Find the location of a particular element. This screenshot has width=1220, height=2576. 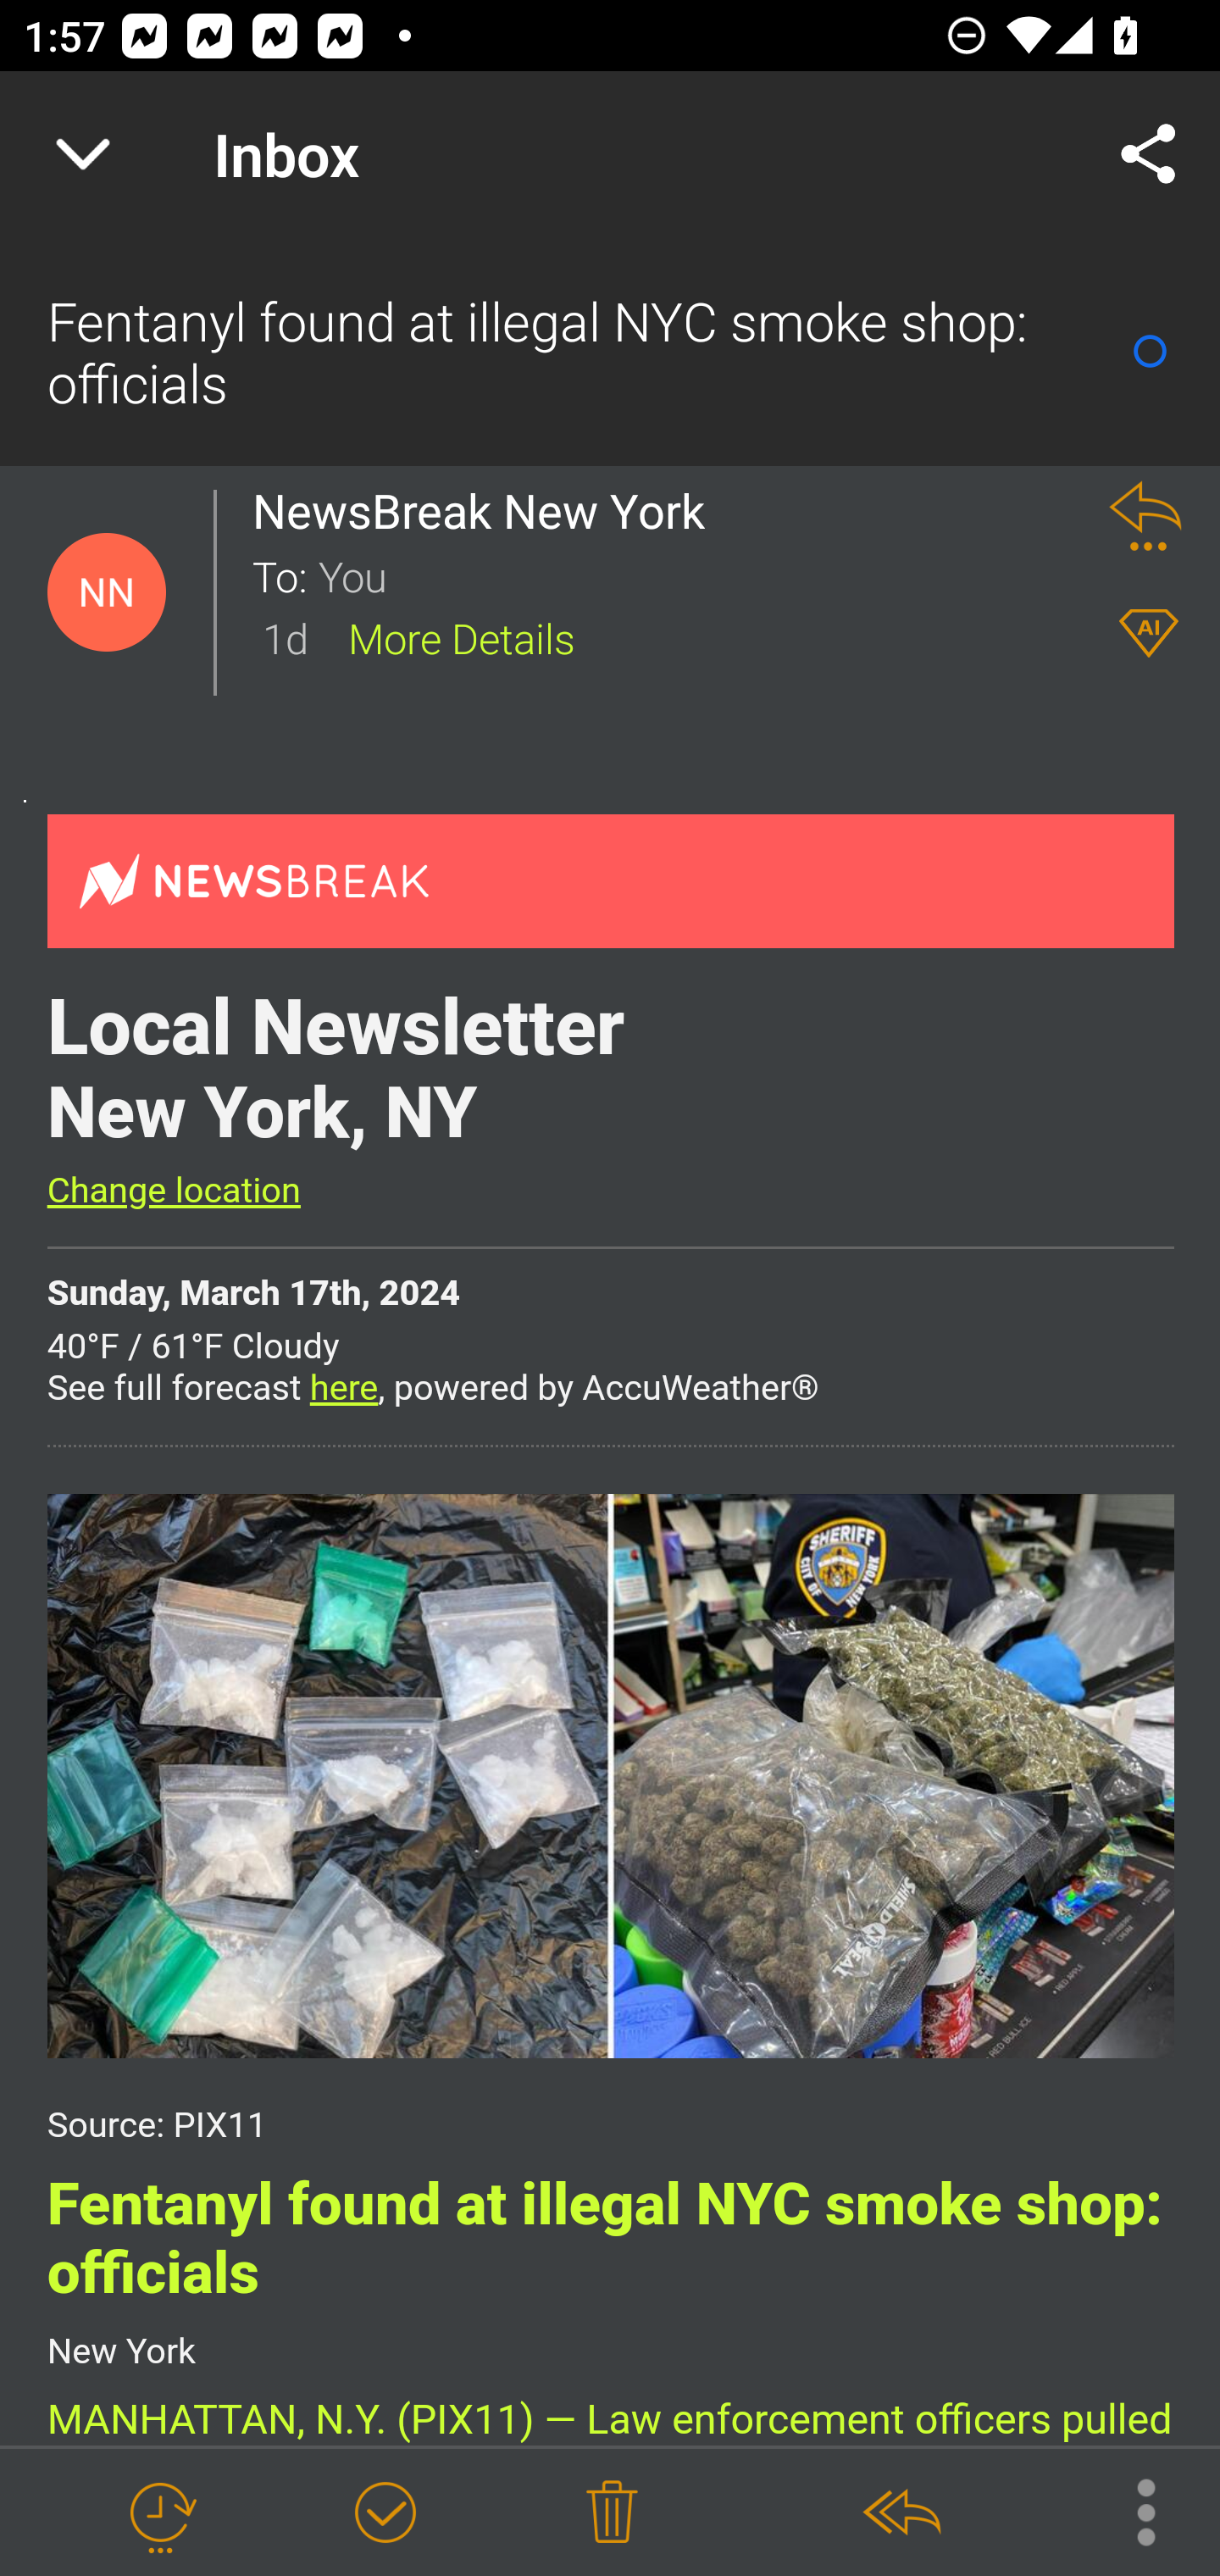

NewsBreak New York is located at coordinates (487, 511).